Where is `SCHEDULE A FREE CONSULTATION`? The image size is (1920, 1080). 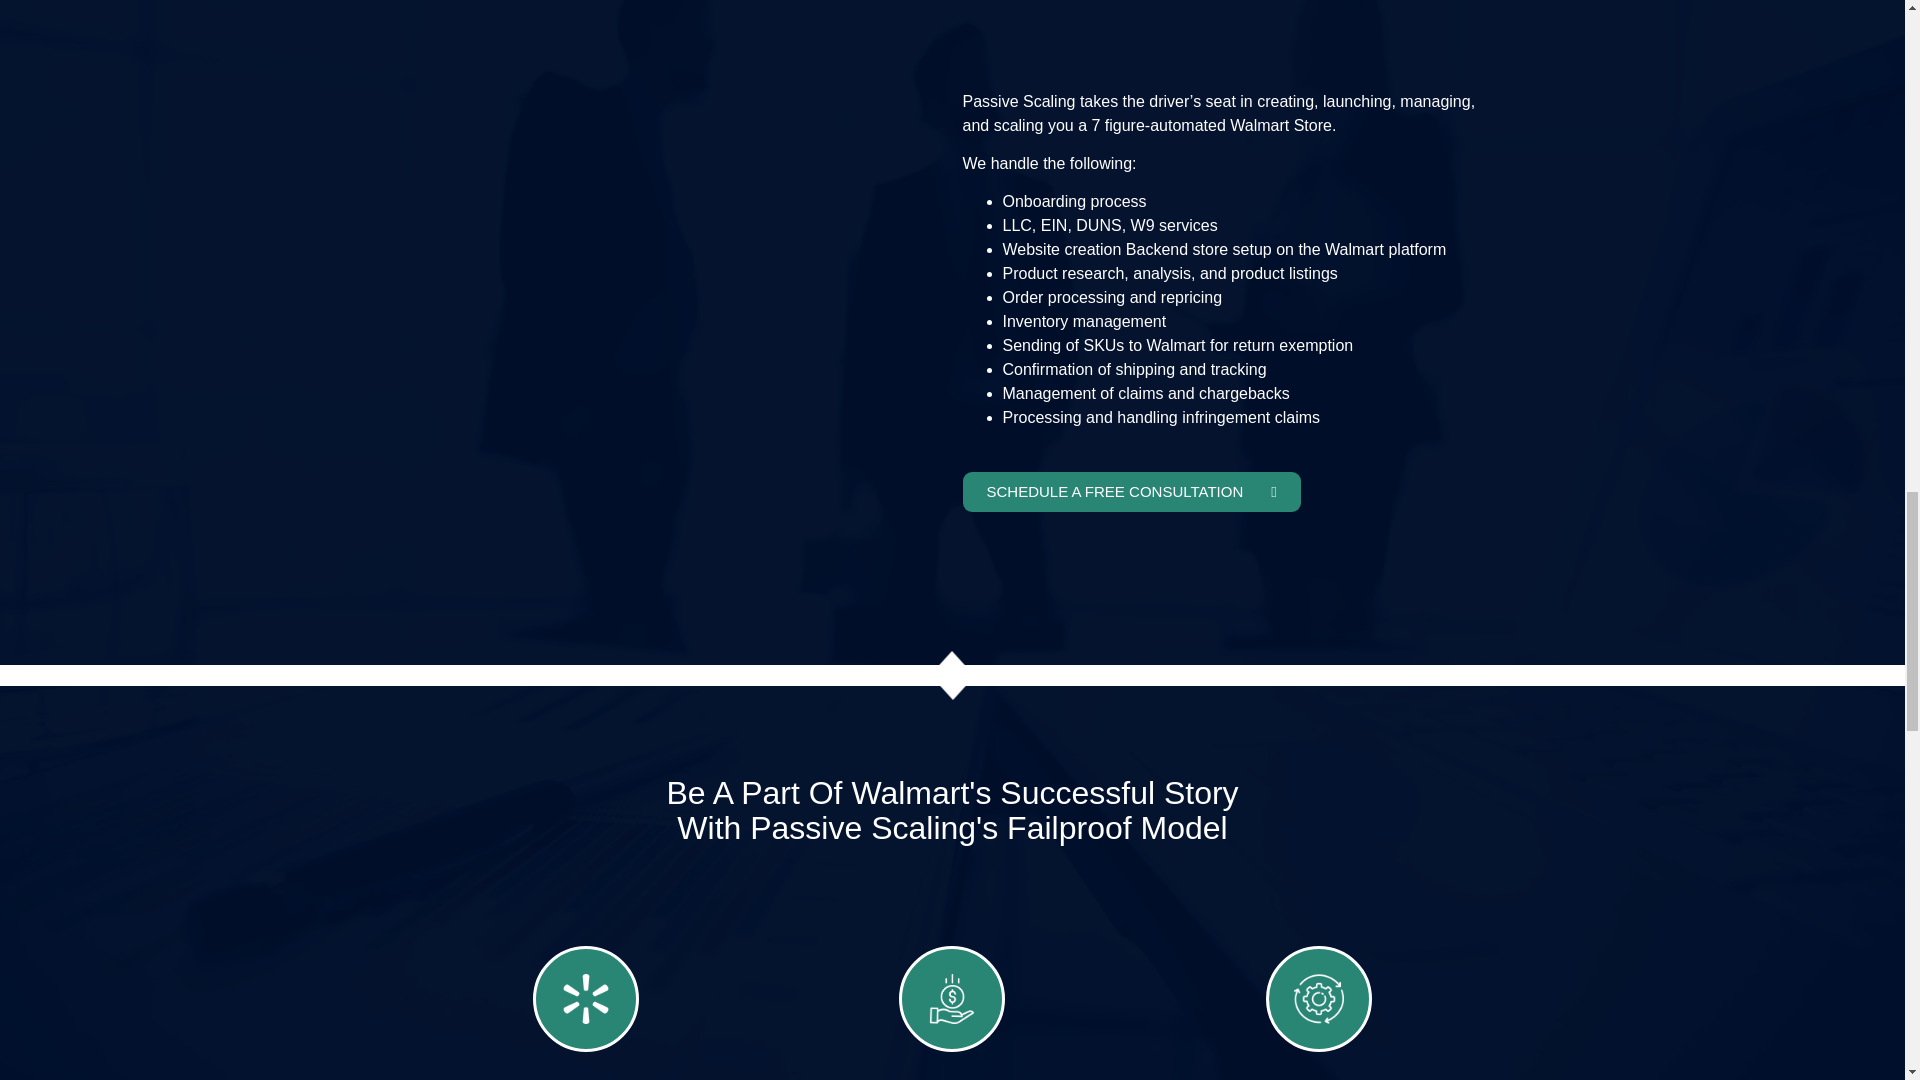
SCHEDULE A FREE CONSULTATION is located at coordinates (1130, 491).